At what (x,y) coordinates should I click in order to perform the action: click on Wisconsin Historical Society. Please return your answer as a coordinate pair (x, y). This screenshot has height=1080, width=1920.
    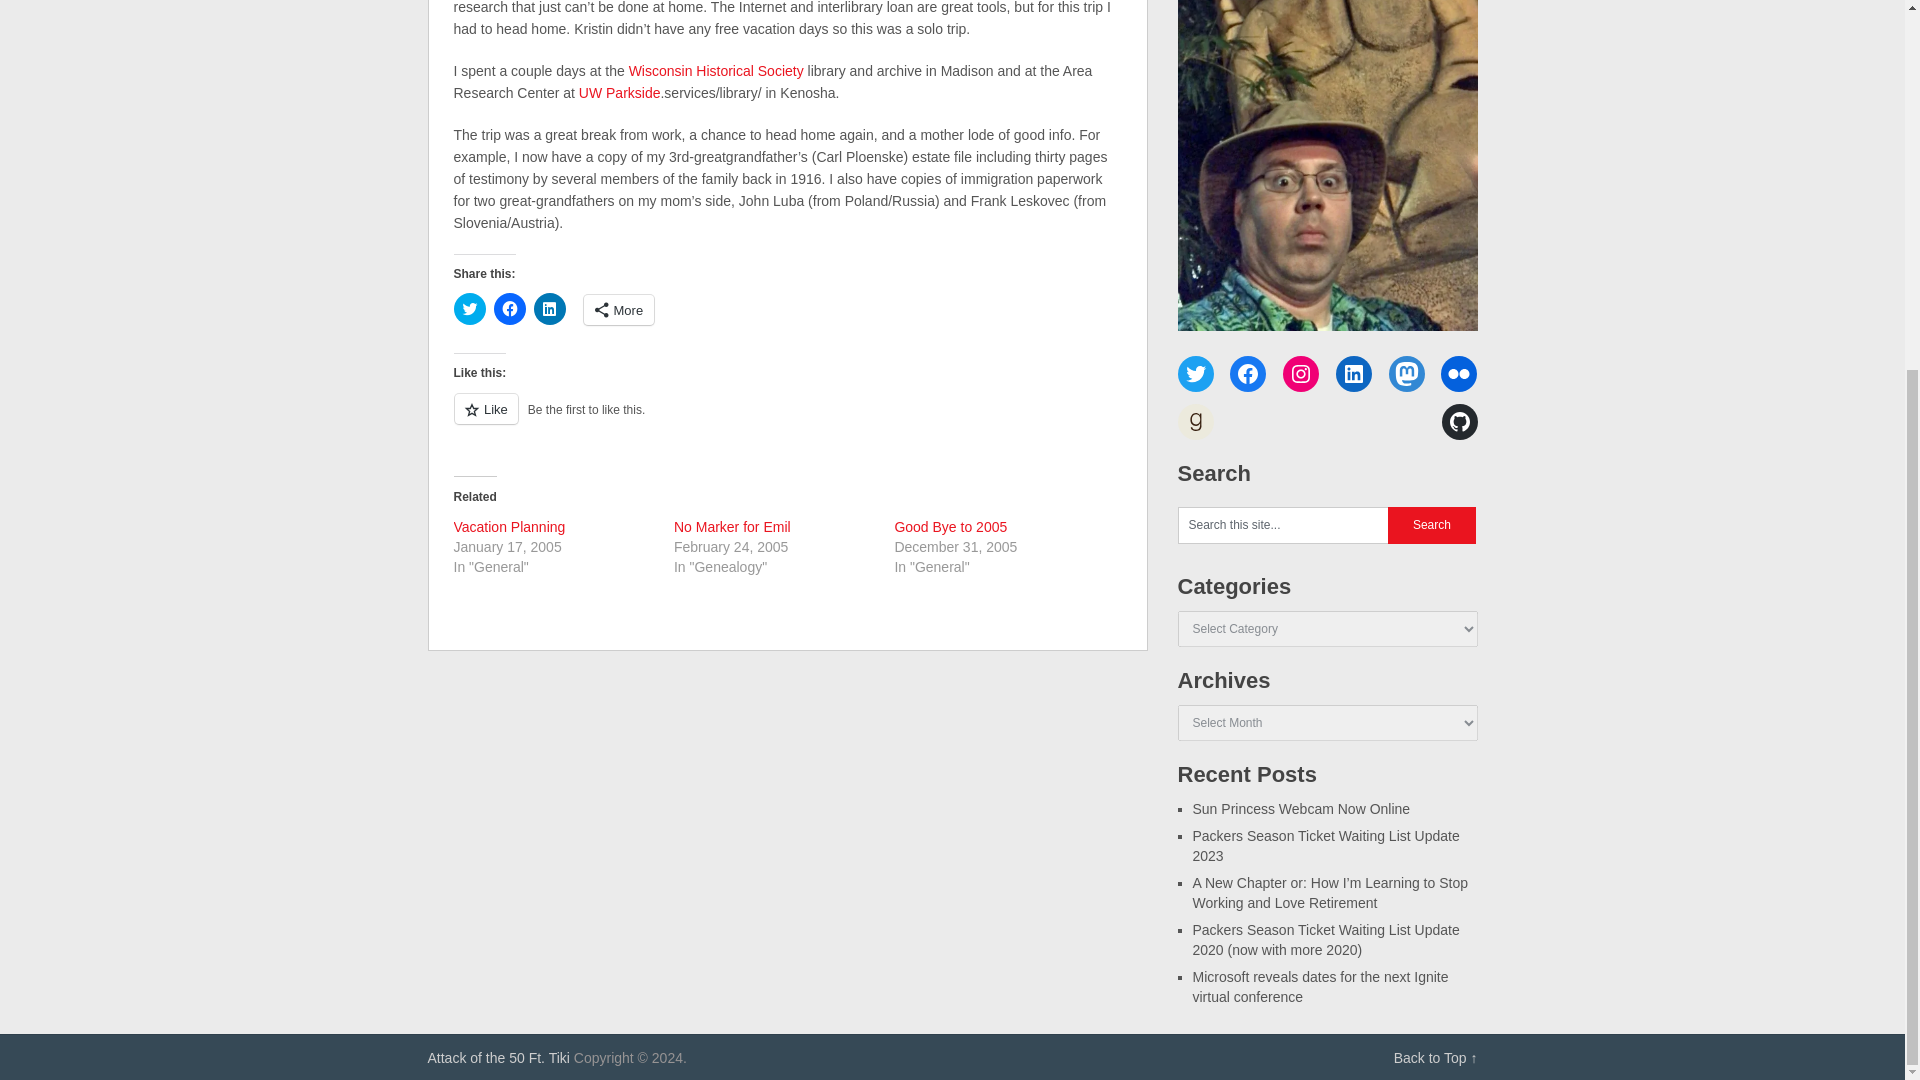
    Looking at the image, I should click on (716, 70).